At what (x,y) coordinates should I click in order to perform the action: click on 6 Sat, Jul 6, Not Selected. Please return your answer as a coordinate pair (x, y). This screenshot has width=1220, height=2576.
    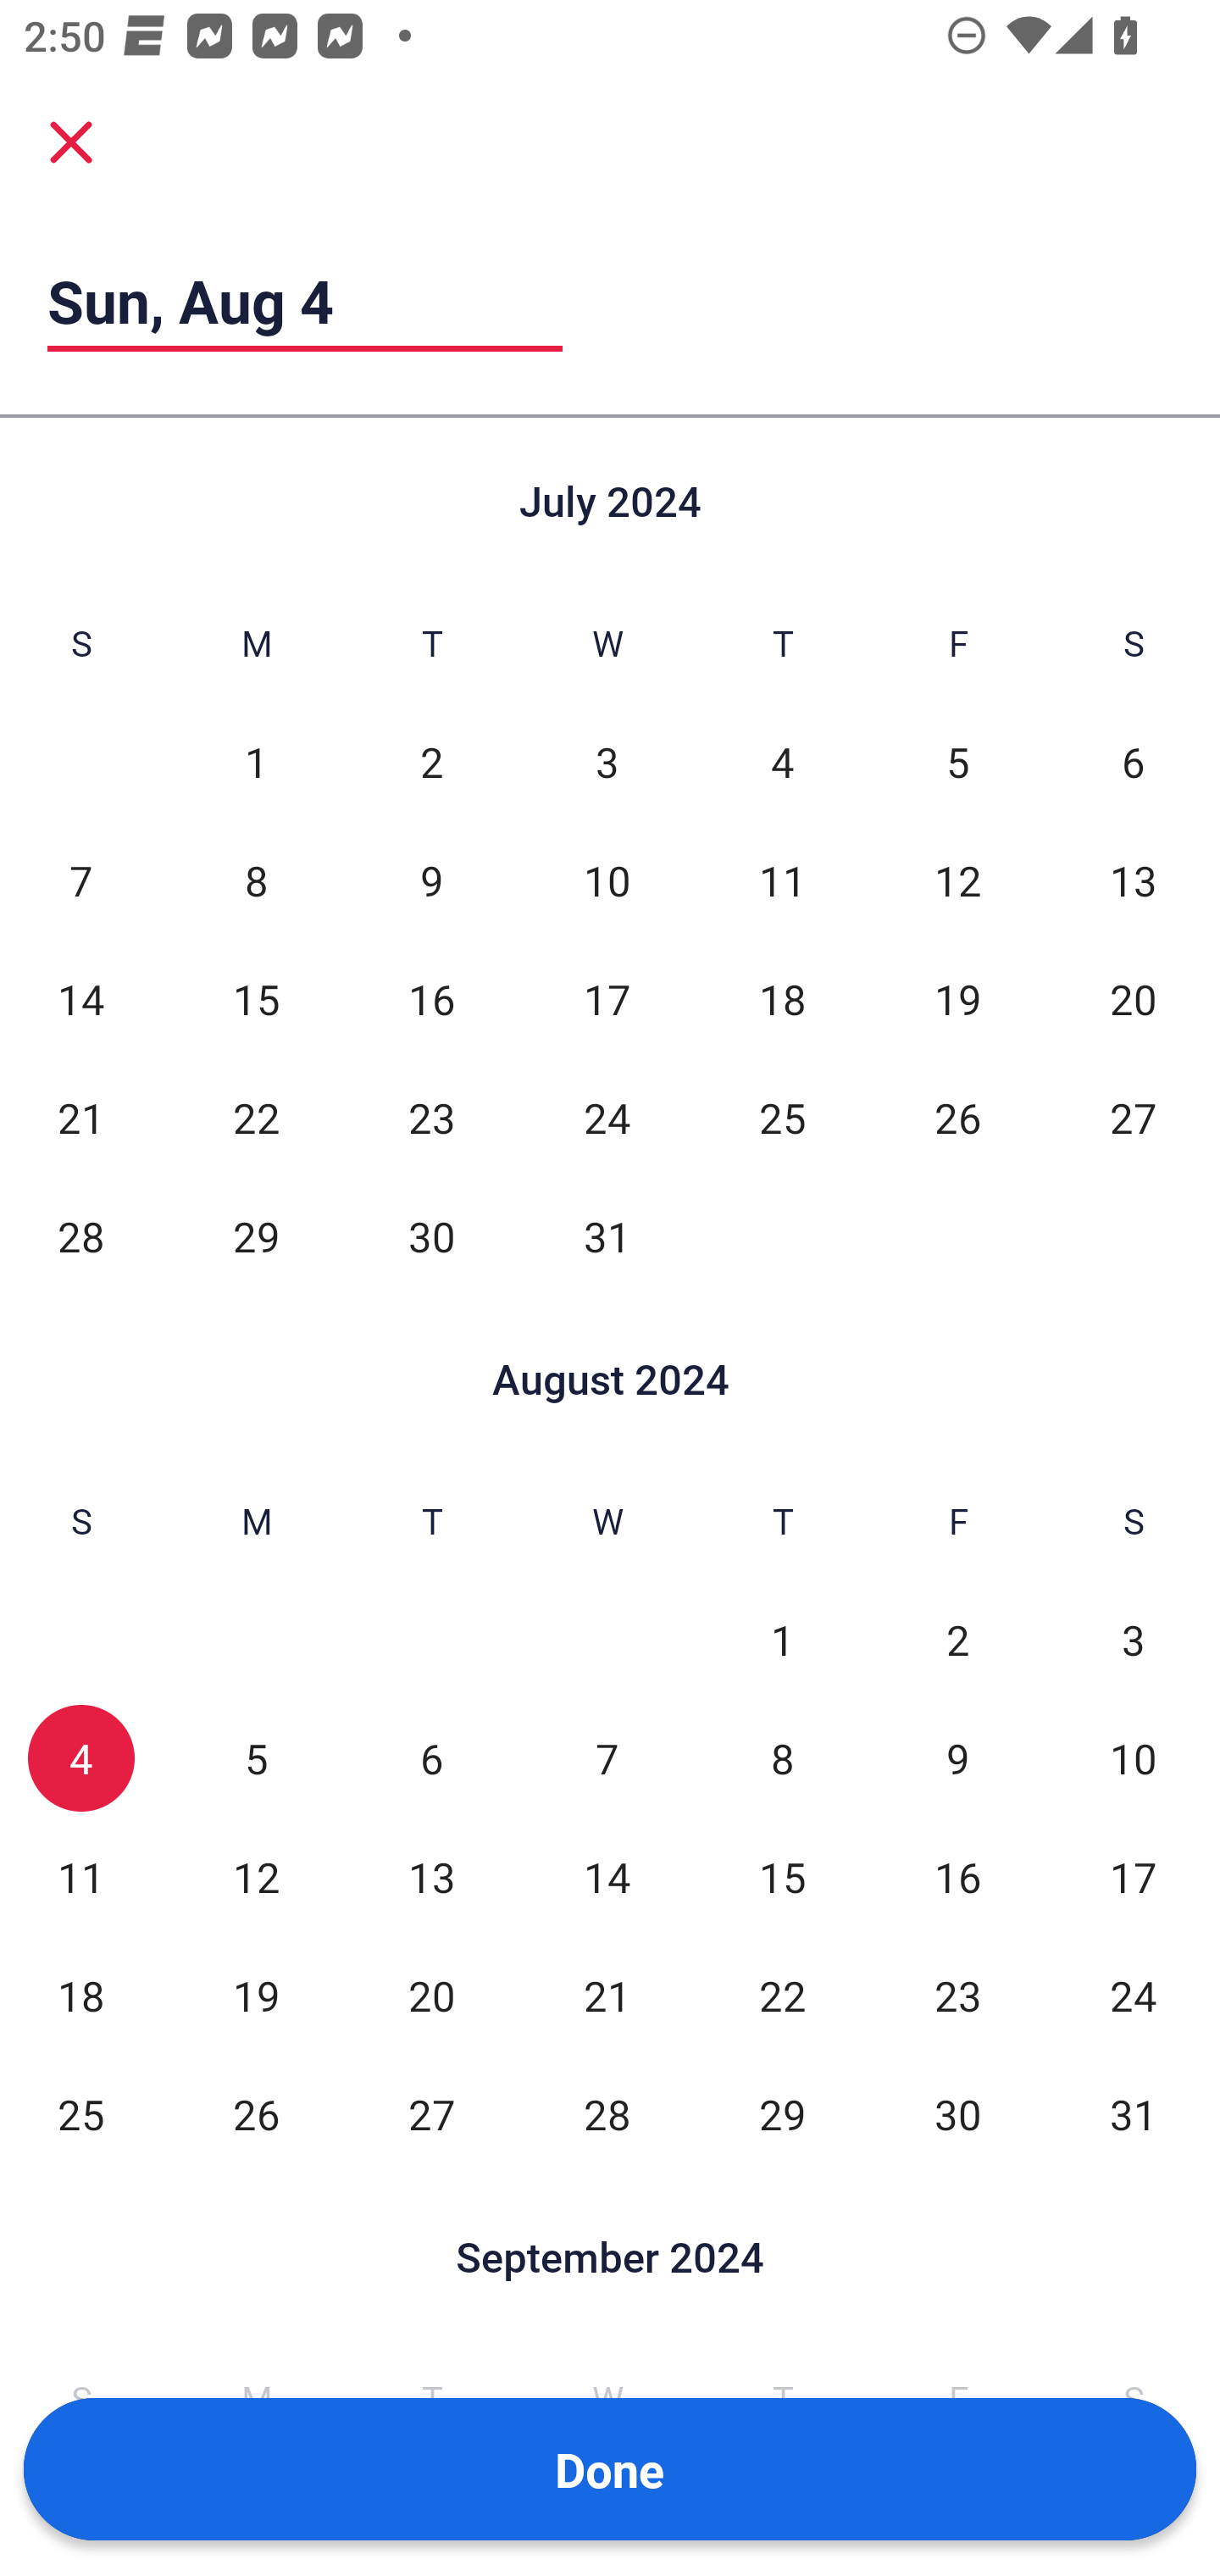
    Looking at the image, I should click on (1134, 762).